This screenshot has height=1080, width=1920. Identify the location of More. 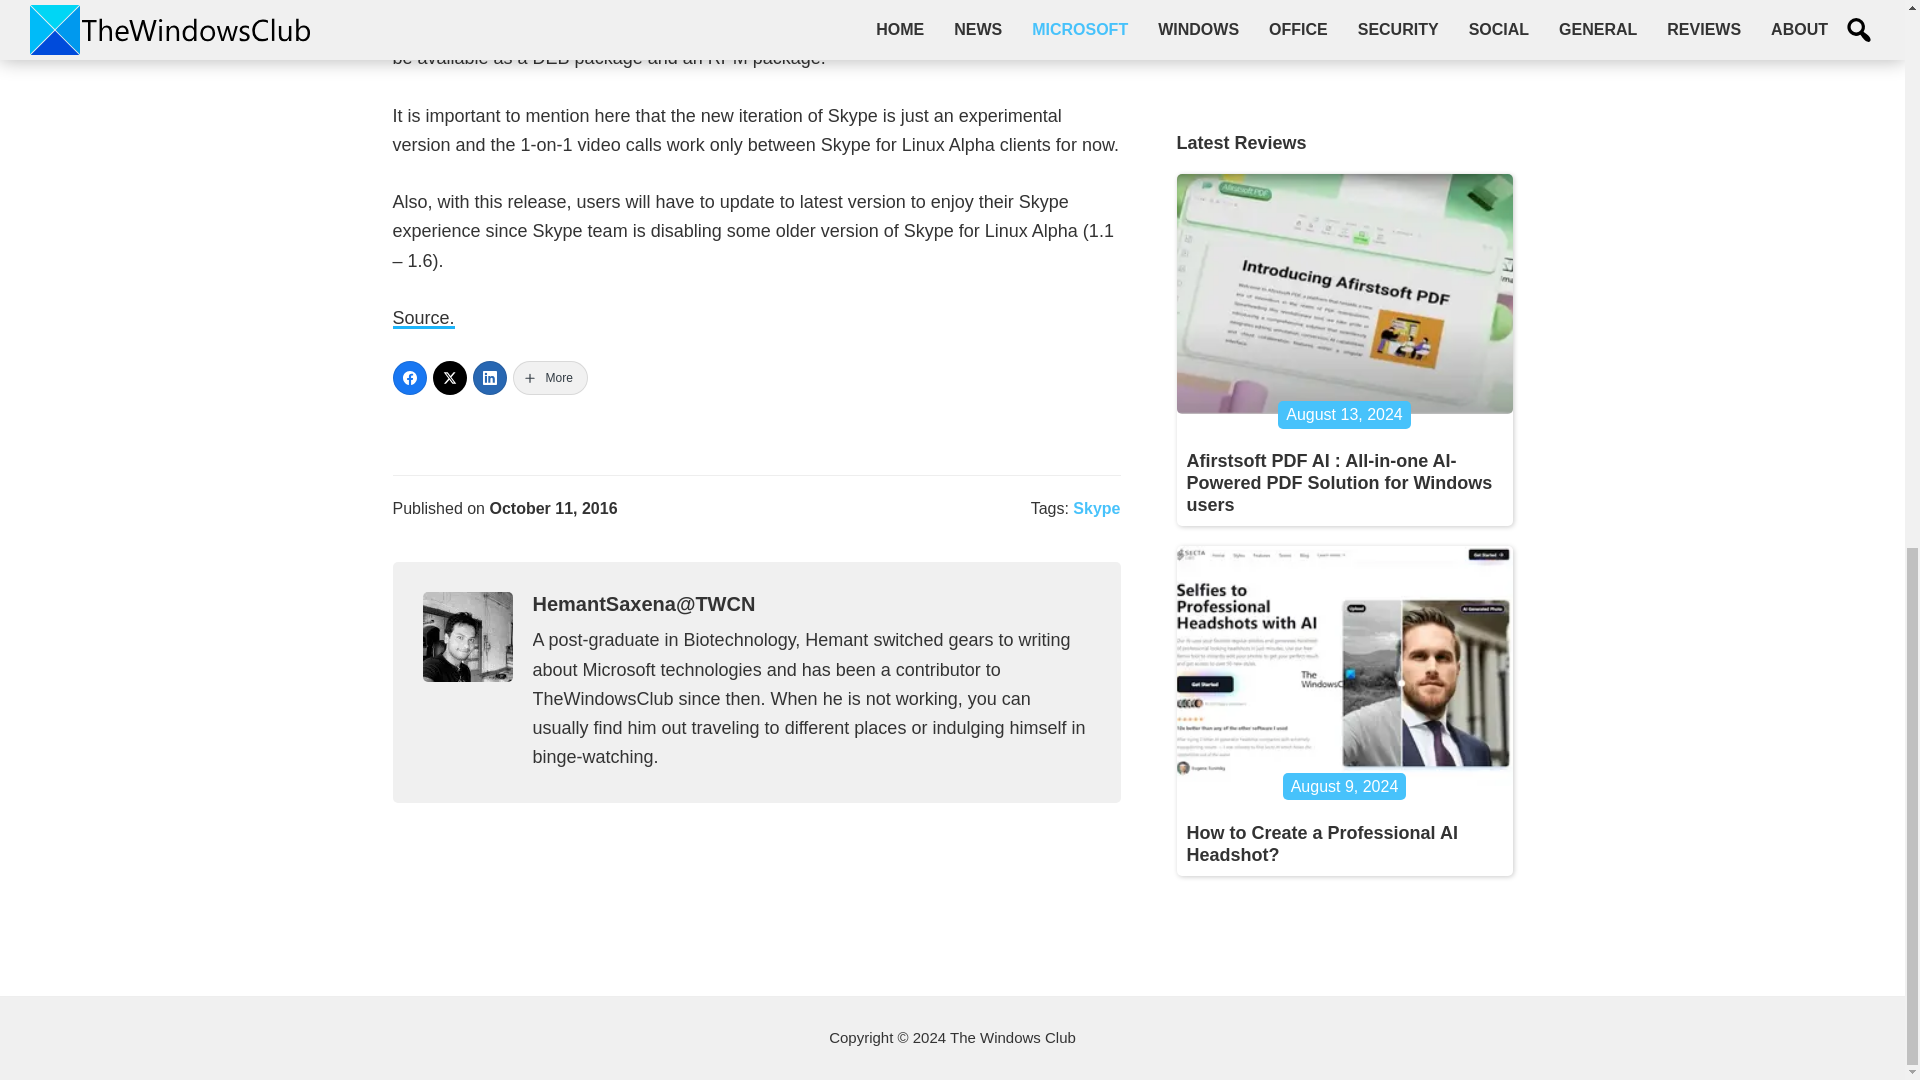
(550, 378).